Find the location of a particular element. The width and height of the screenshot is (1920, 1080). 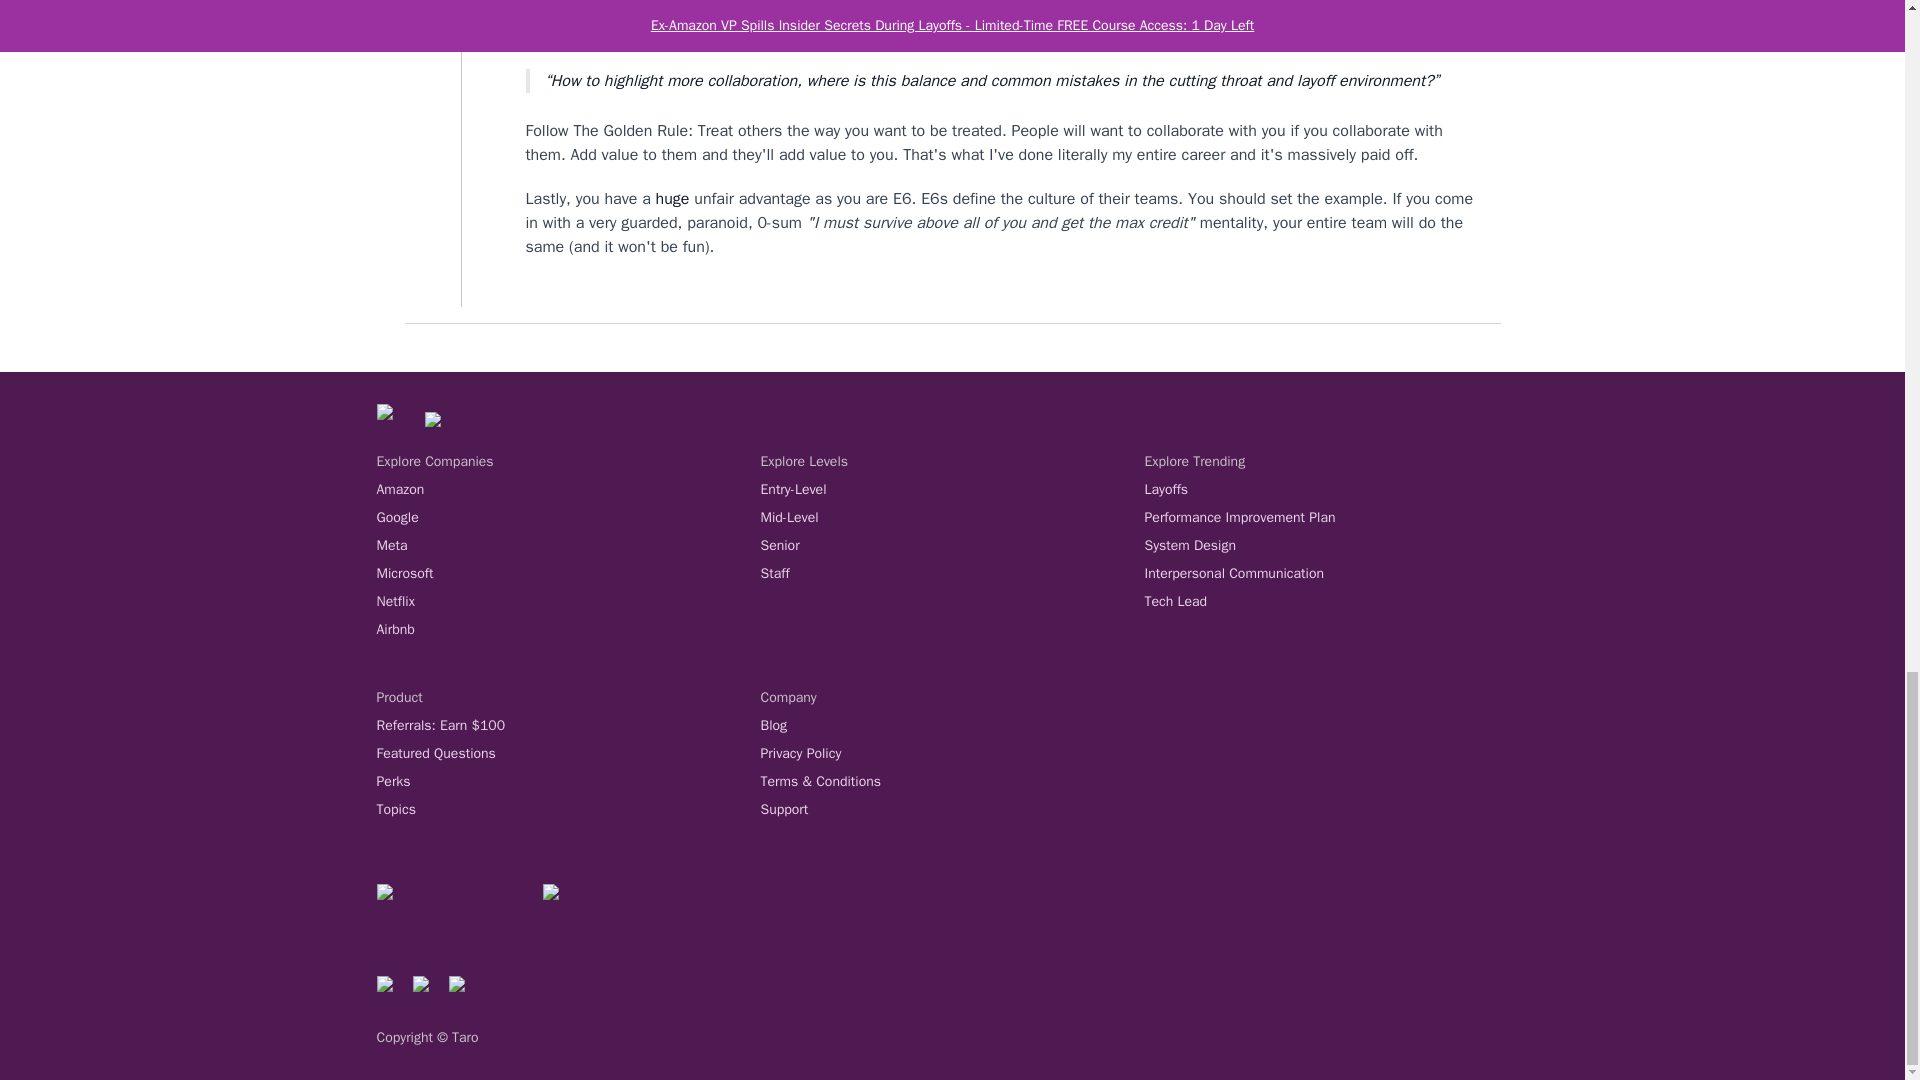

Senior is located at coordinates (952, 546).